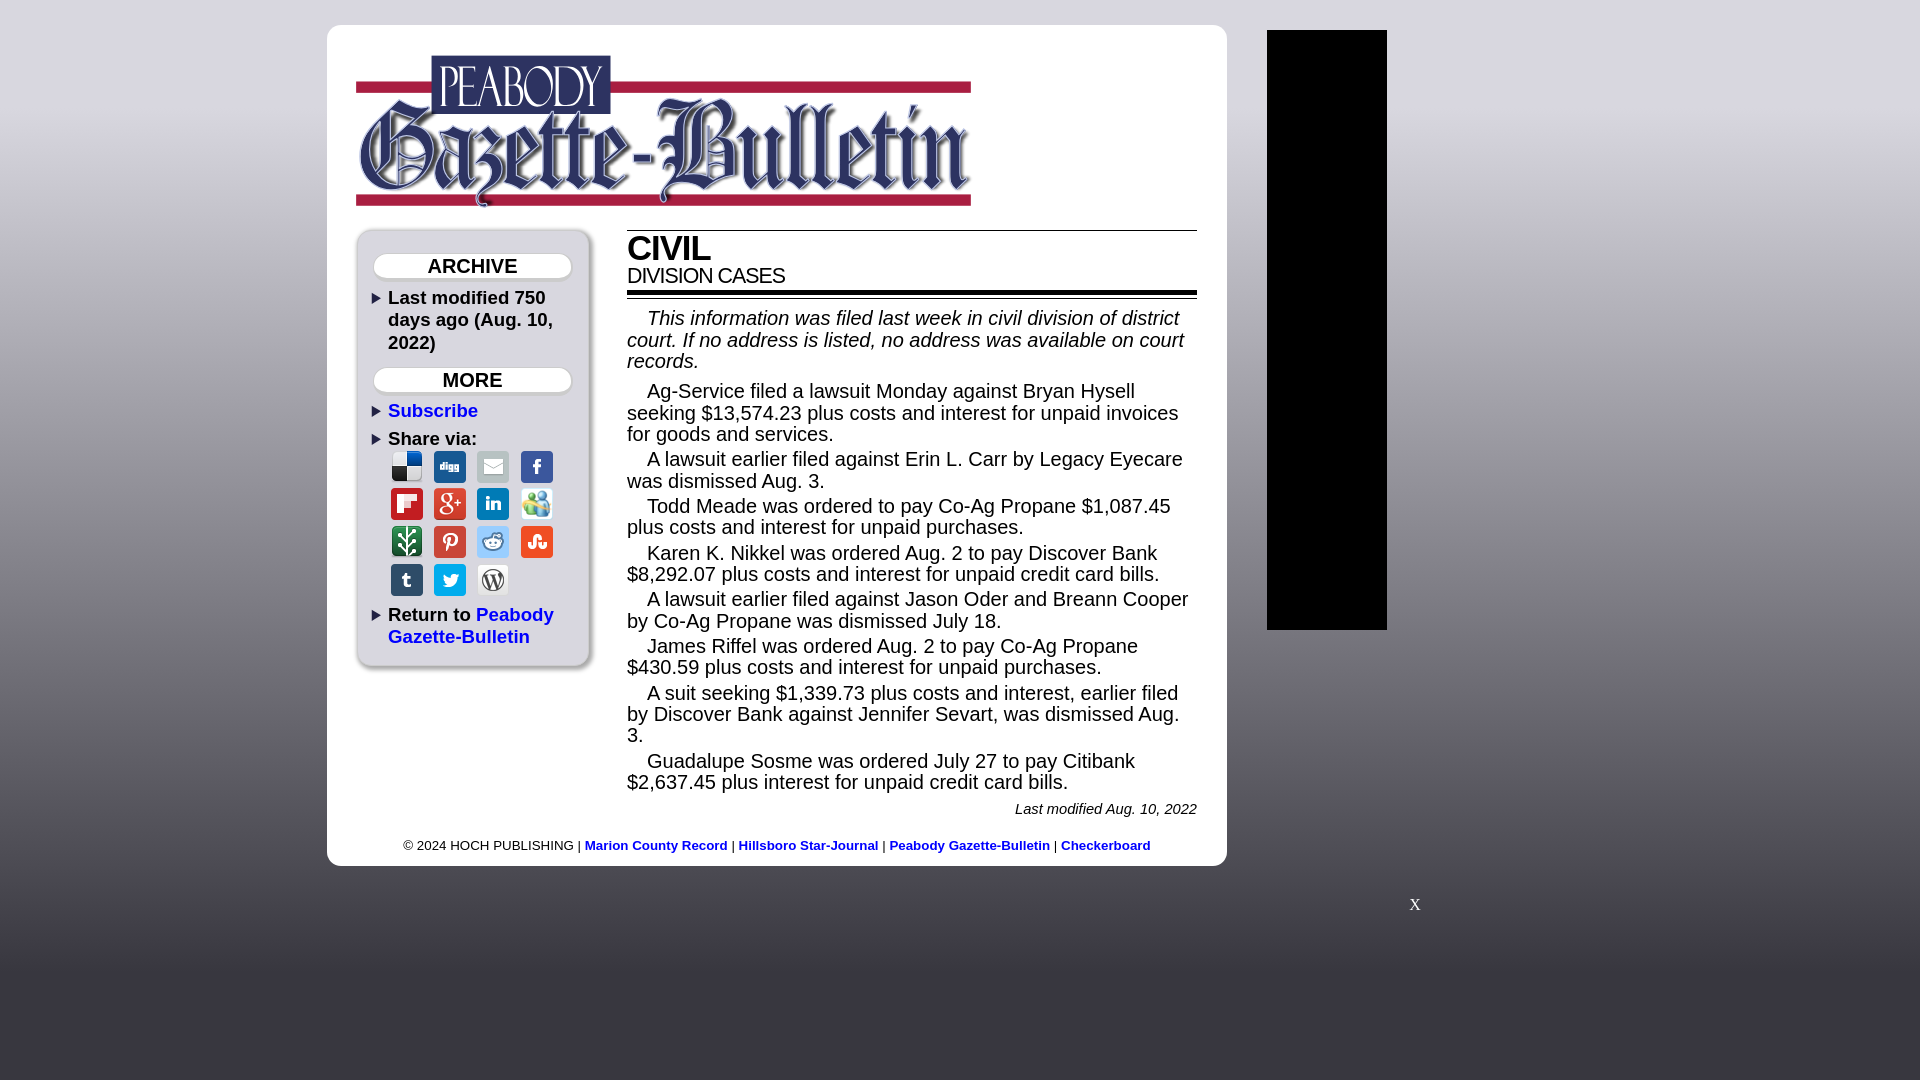  What do you see at coordinates (809, 846) in the screenshot?
I see `Hillsboro Star-Journal` at bounding box center [809, 846].